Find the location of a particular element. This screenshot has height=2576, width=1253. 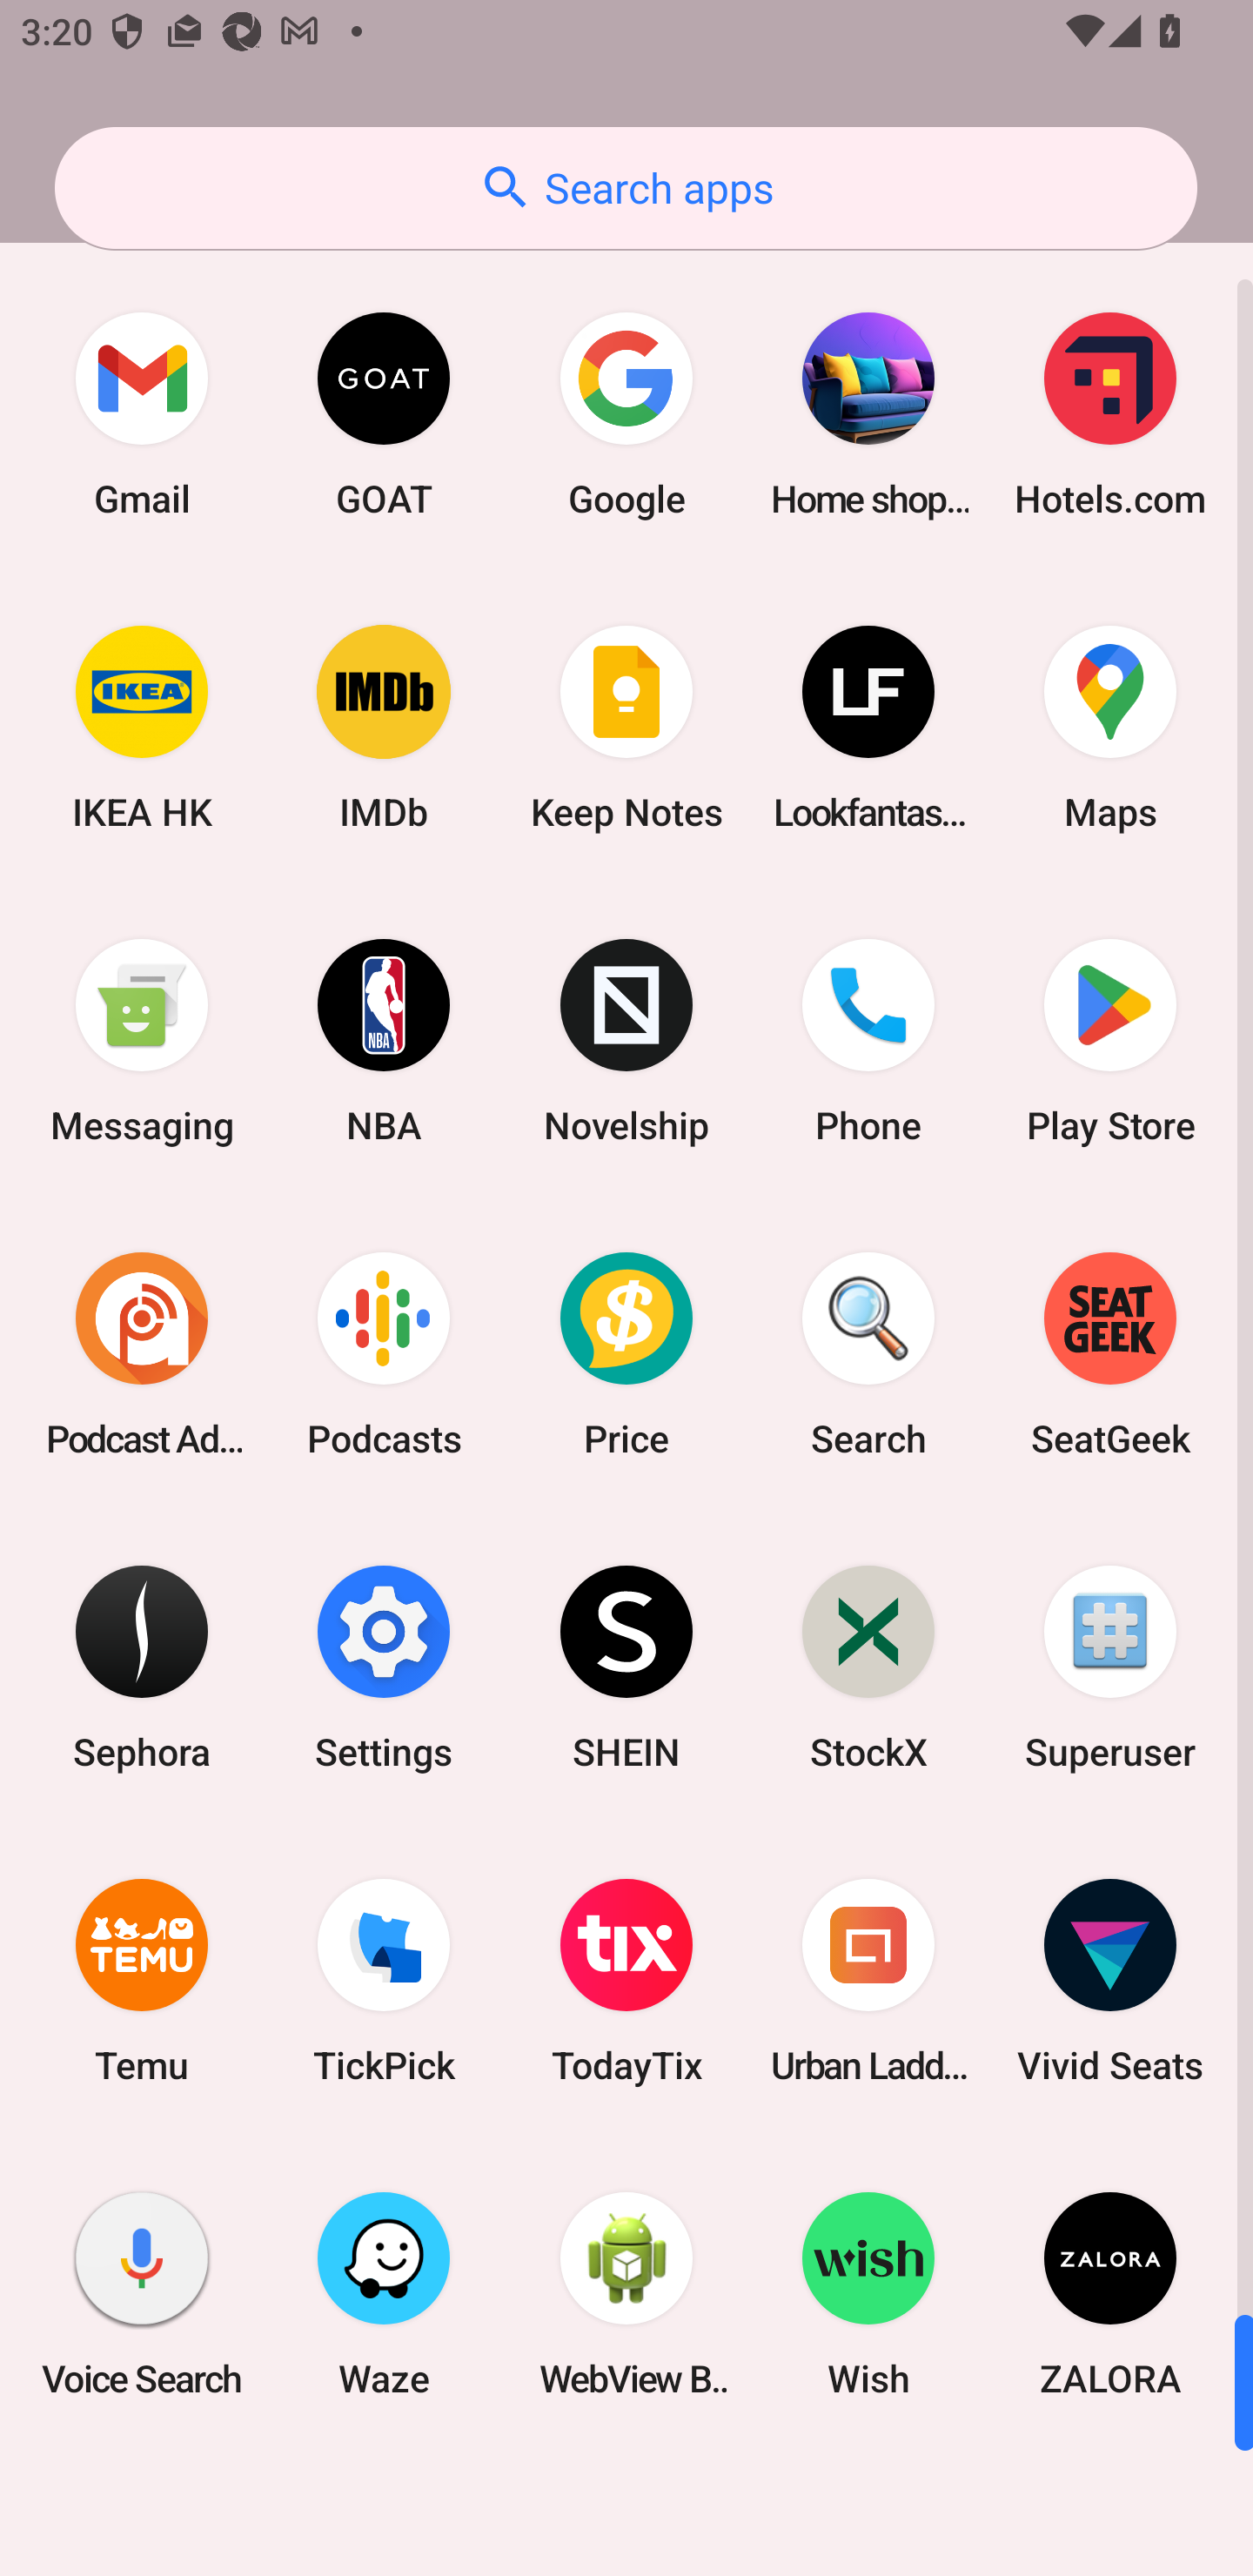

TodayTix is located at coordinates (626, 1981).